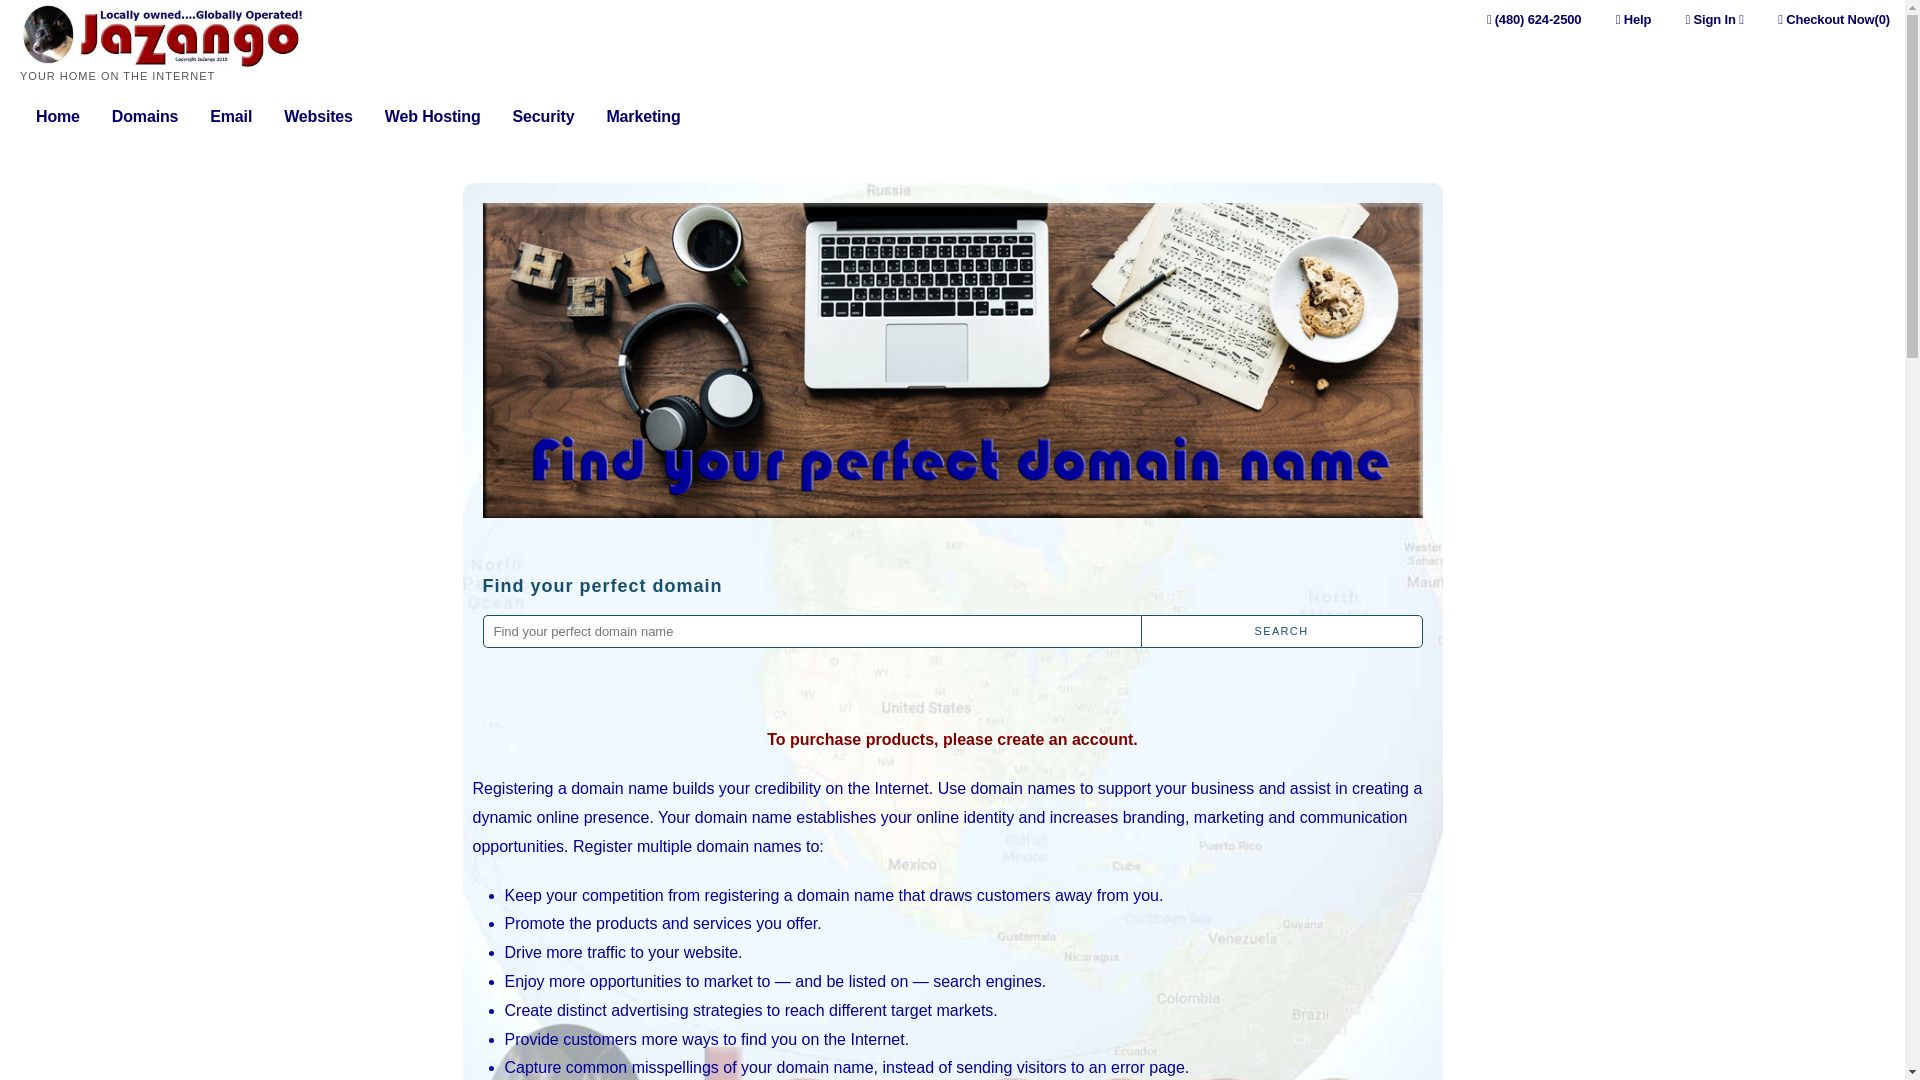  I want to click on Email, so click(230, 118).